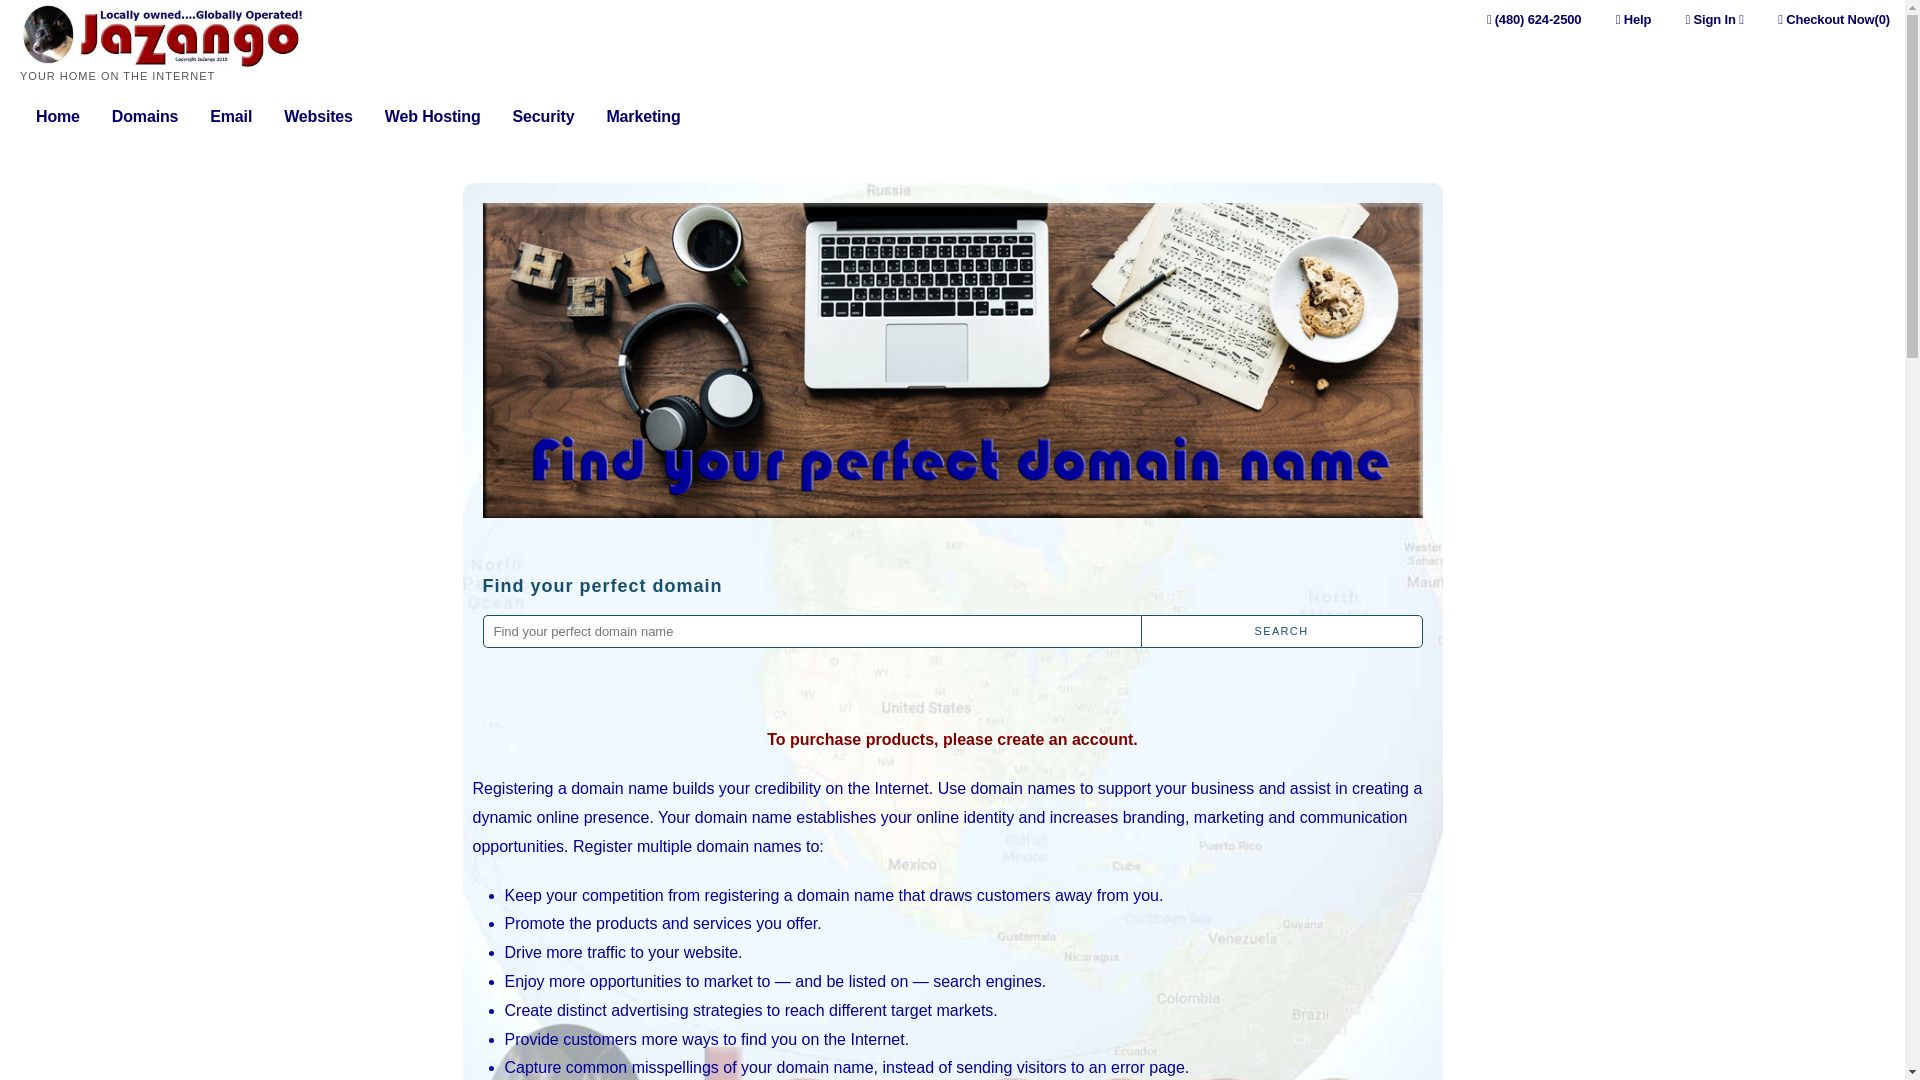  I want to click on Email, so click(230, 118).